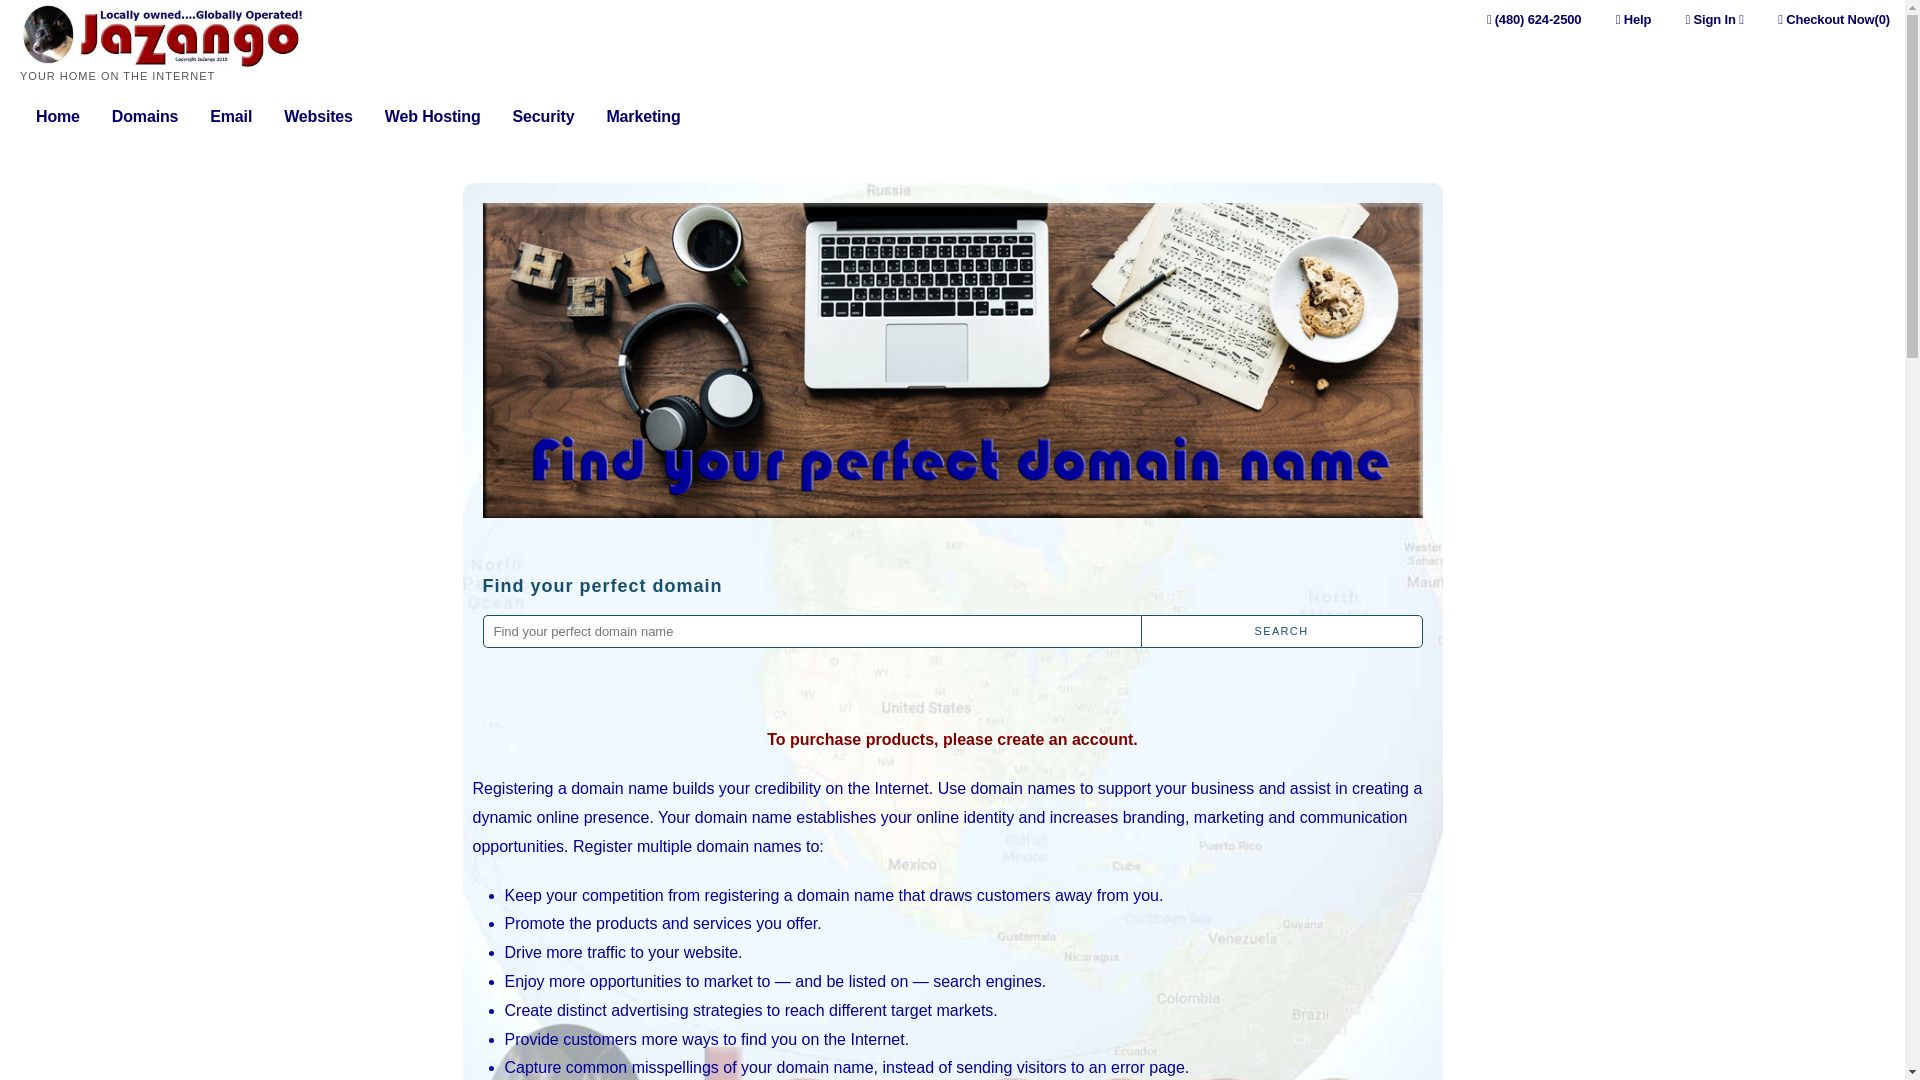  I want to click on Email, so click(230, 118).